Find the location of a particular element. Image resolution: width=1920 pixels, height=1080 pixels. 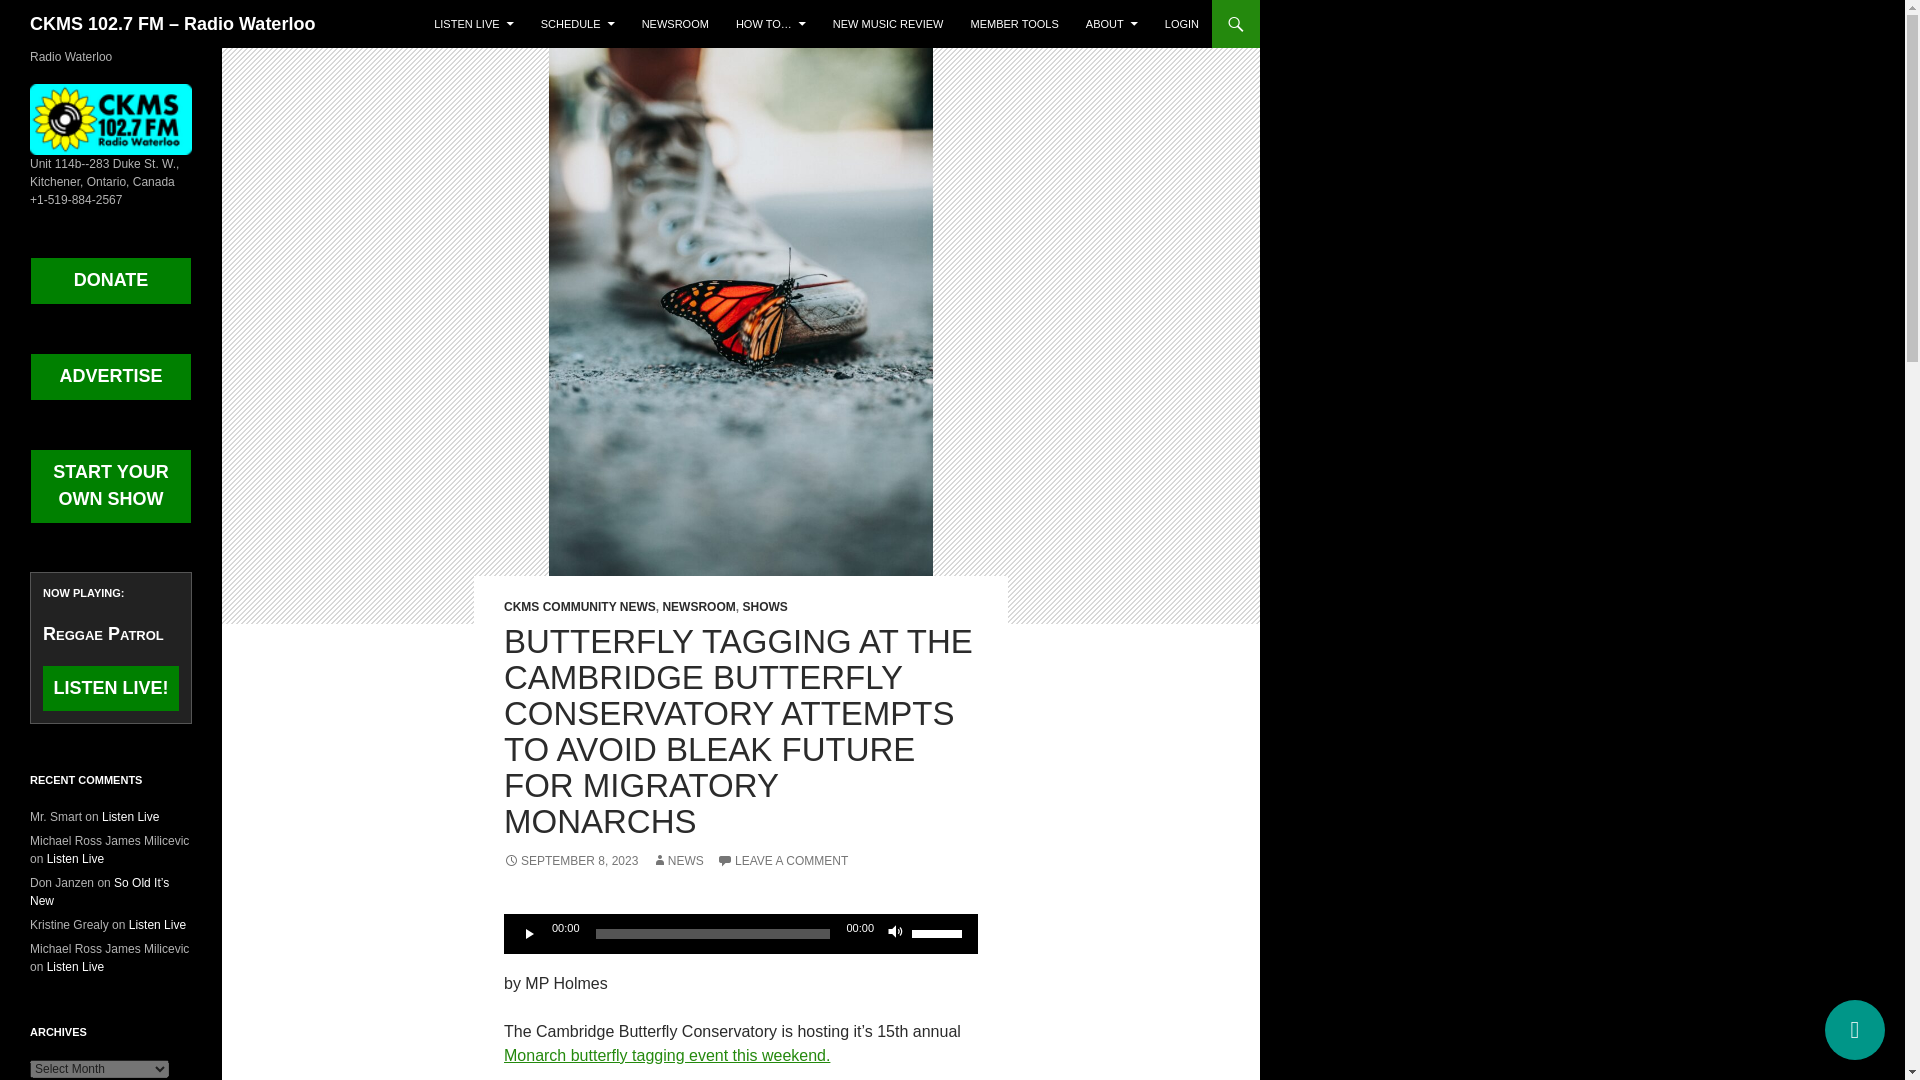

CKMS 102.7 FM - Radio Waterloo is located at coordinates (111, 119).